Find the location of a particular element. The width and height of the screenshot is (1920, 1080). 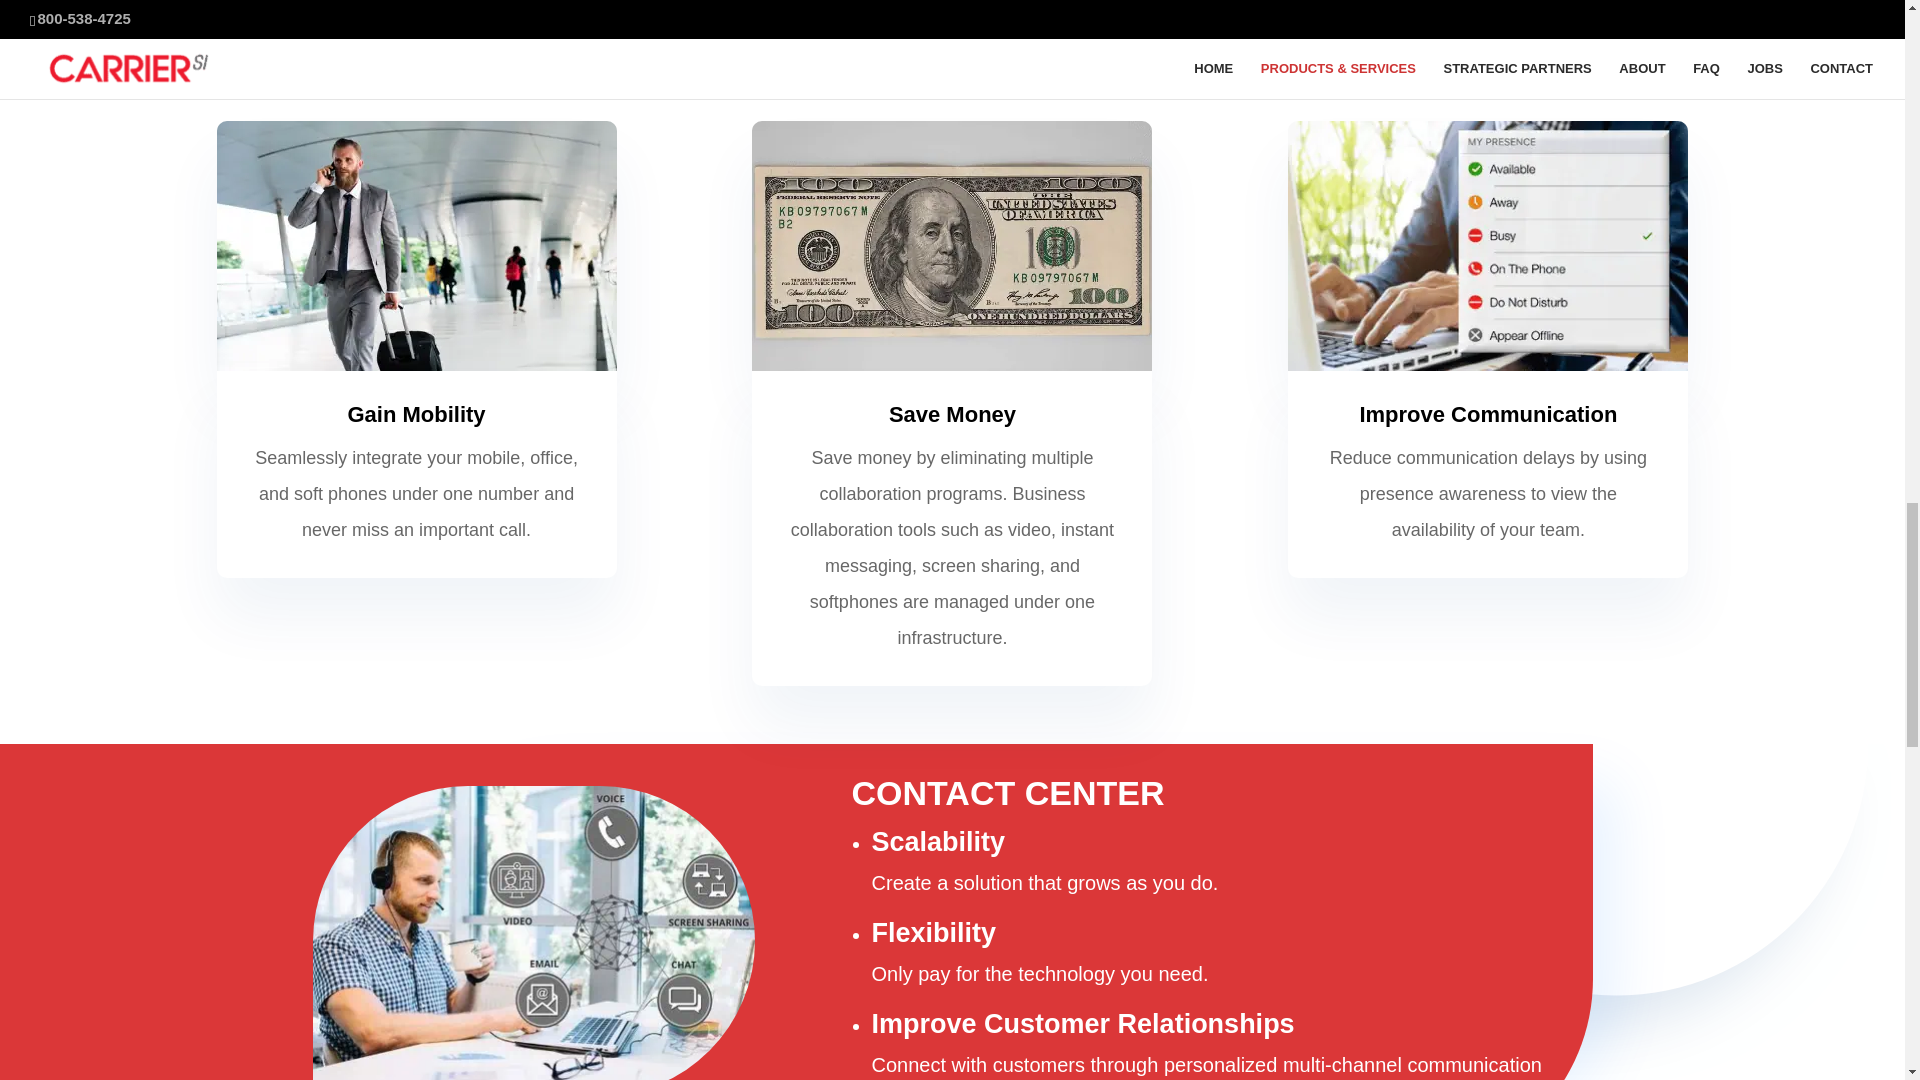

Communication is located at coordinates (1488, 246).